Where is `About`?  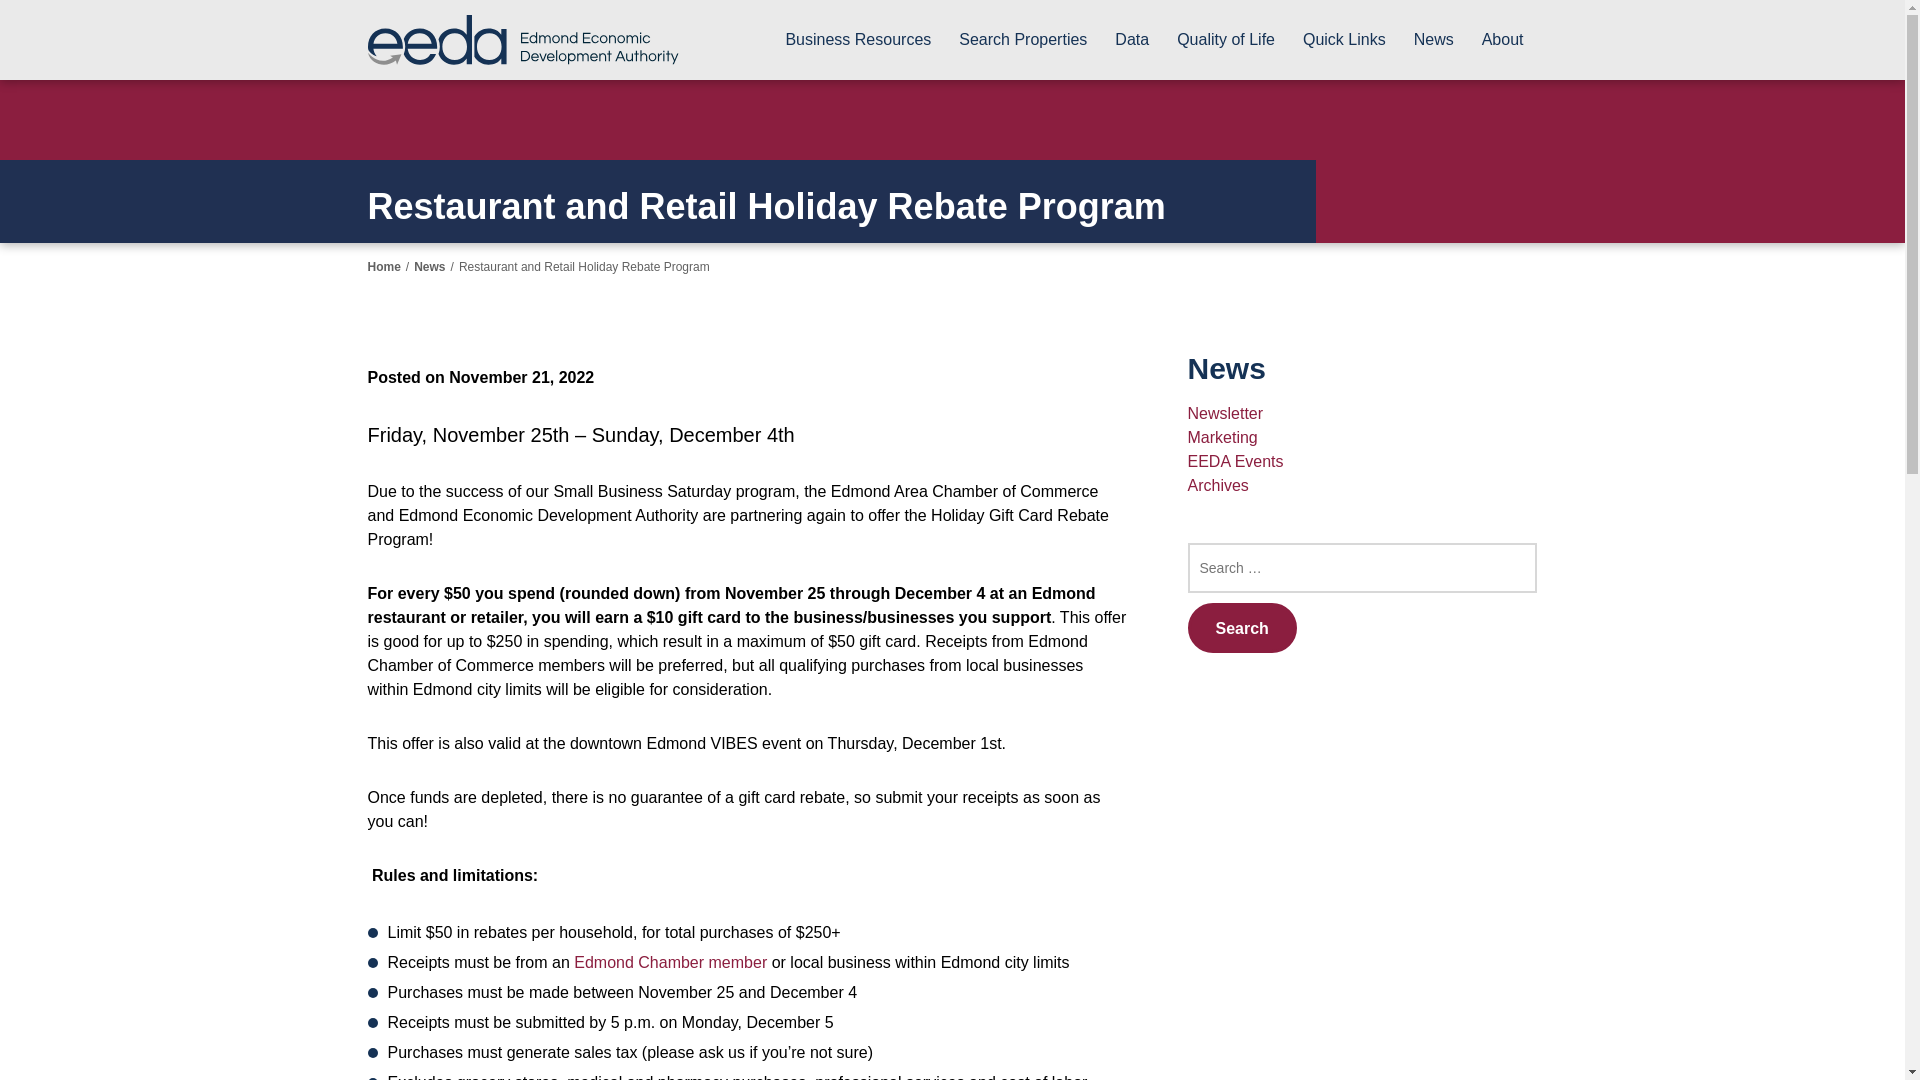 About is located at coordinates (1503, 40).